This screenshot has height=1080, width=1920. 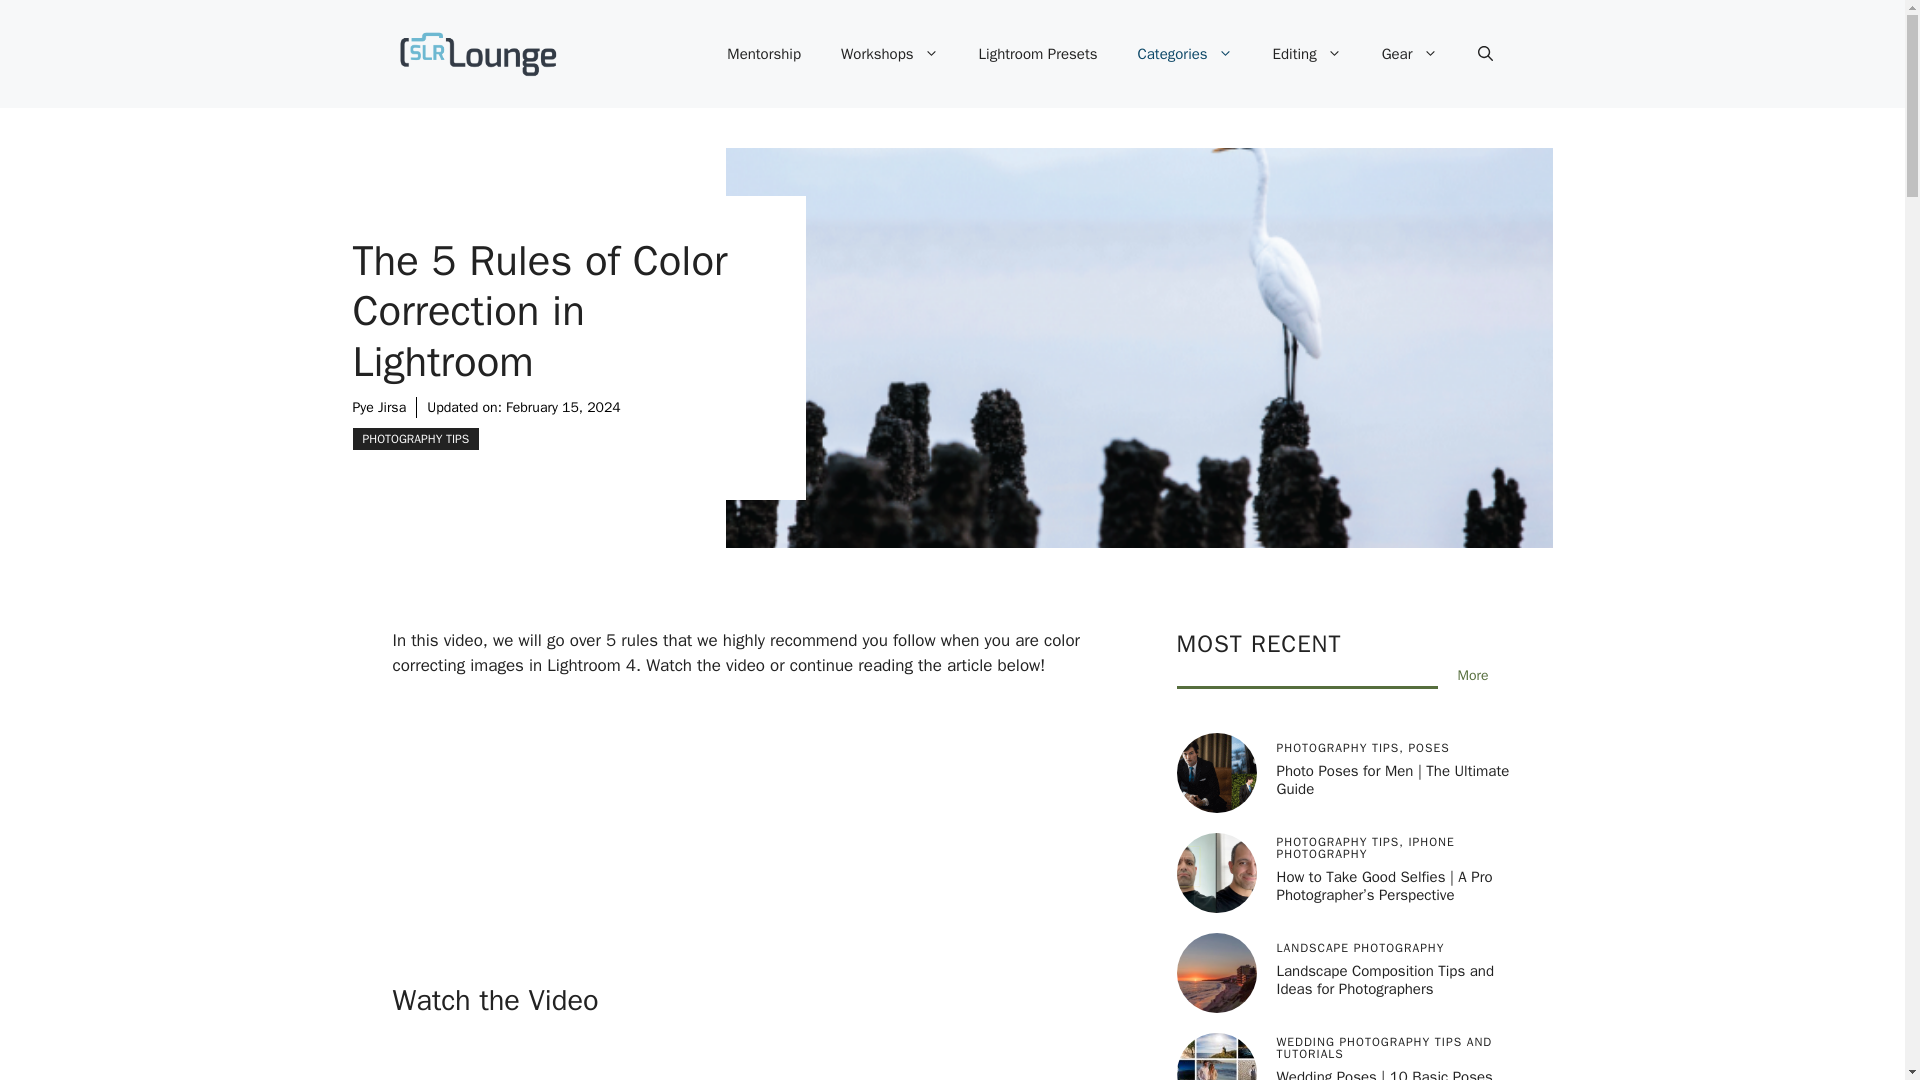 What do you see at coordinates (764, 54) in the screenshot?
I see `Mentorship` at bounding box center [764, 54].